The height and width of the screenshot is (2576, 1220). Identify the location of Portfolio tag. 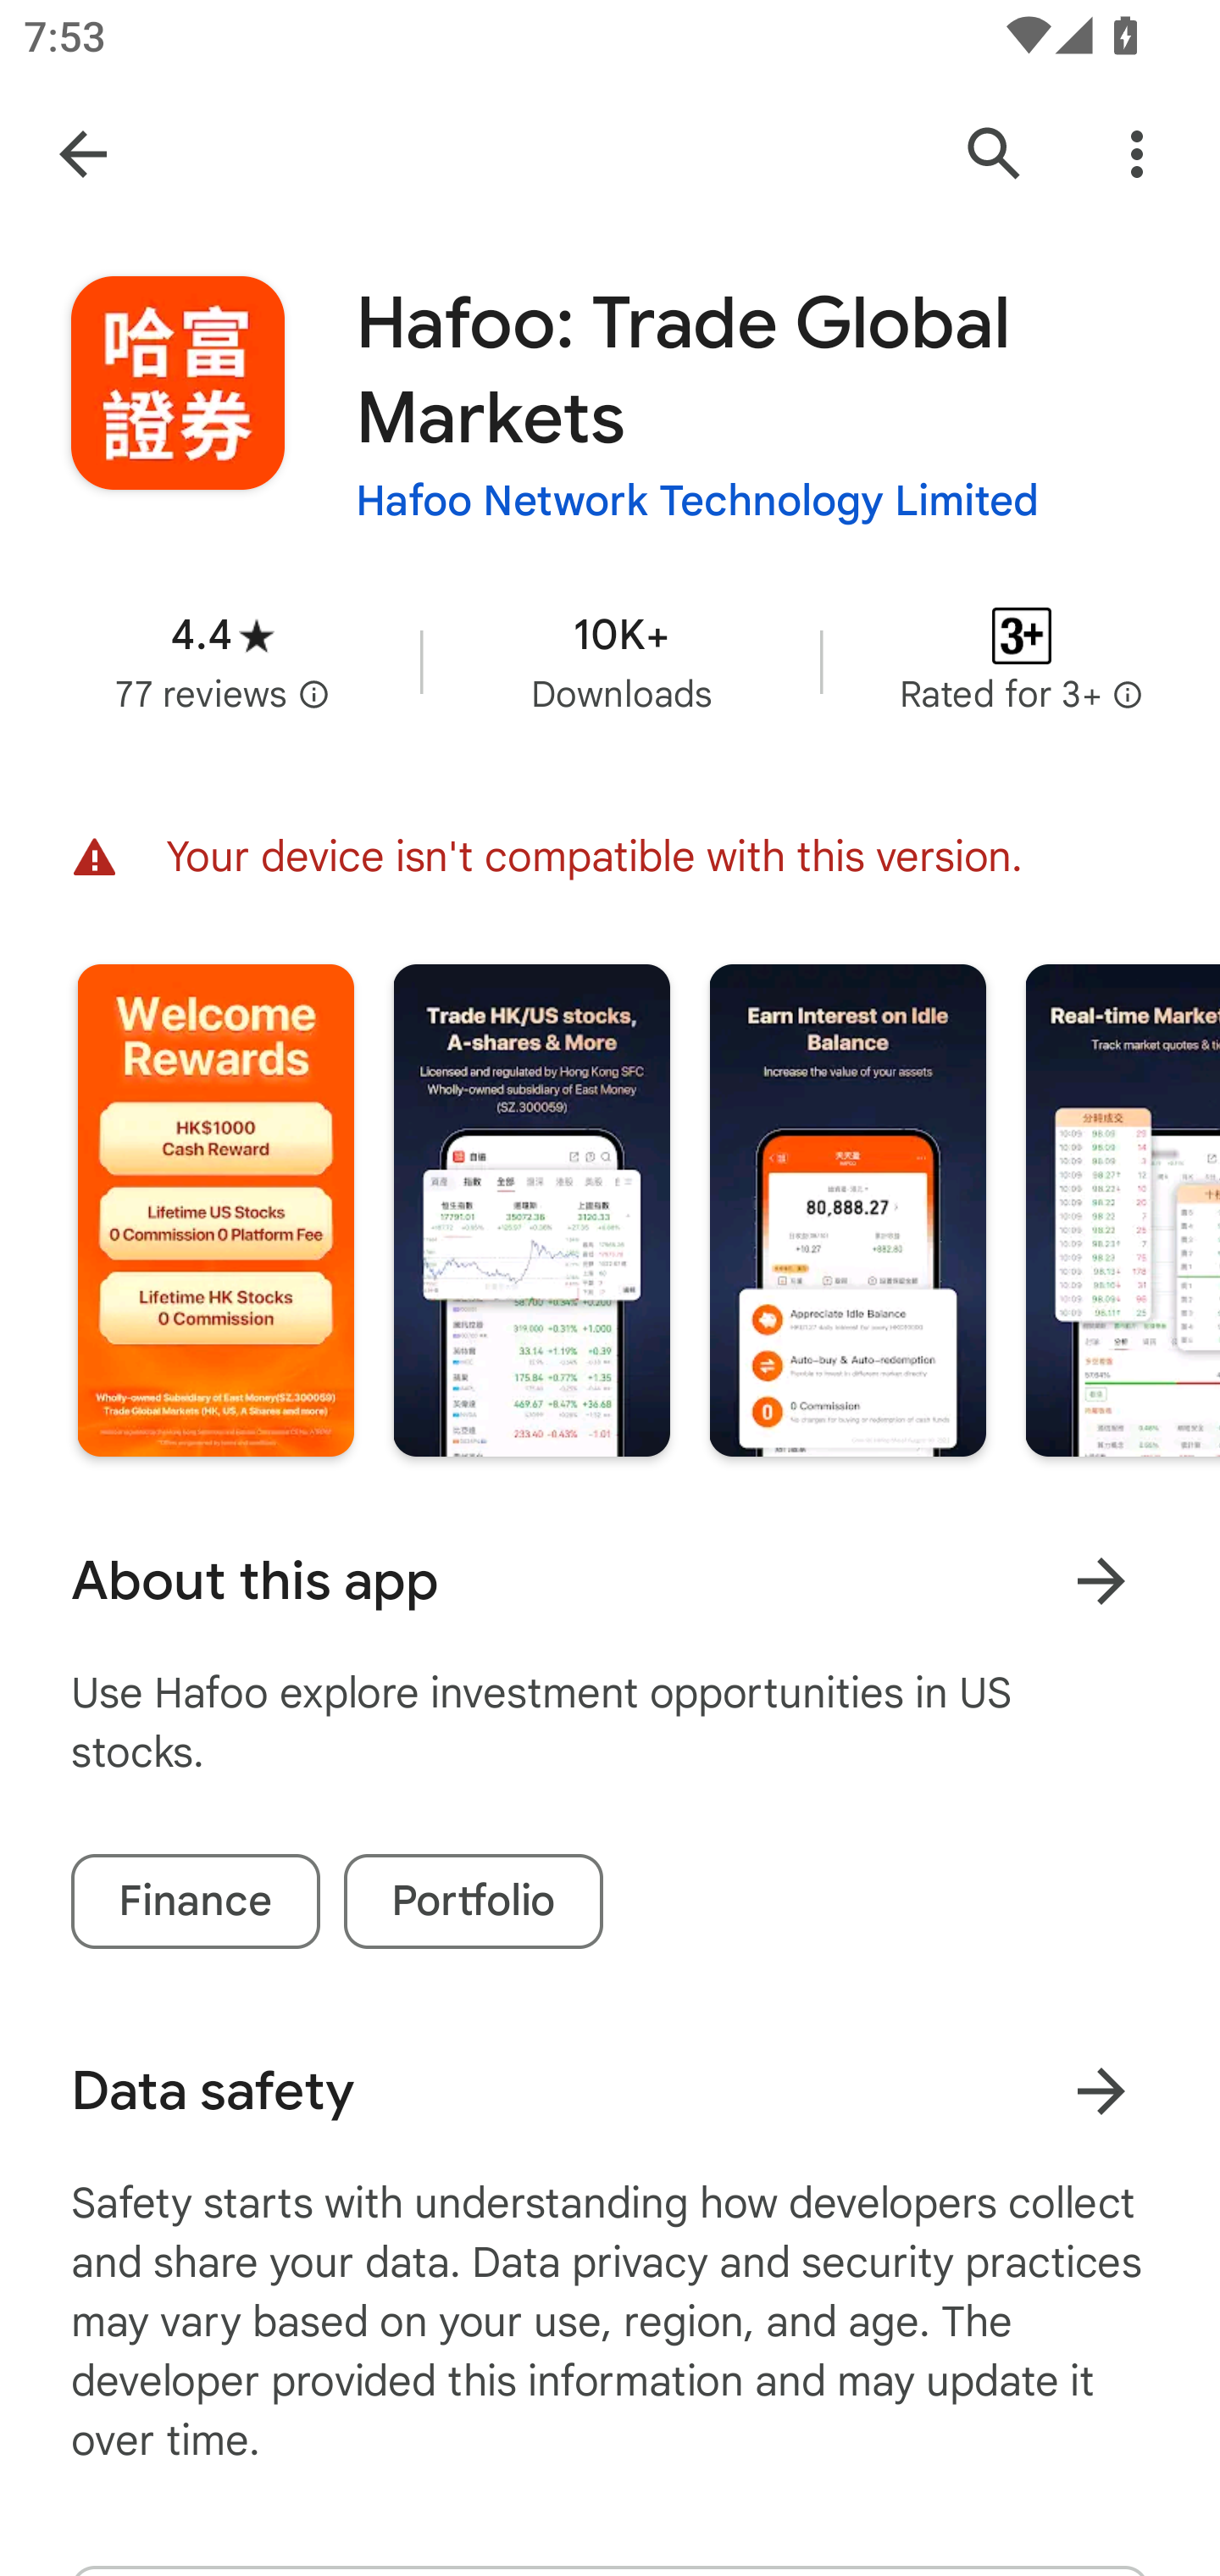
(473, 1901).